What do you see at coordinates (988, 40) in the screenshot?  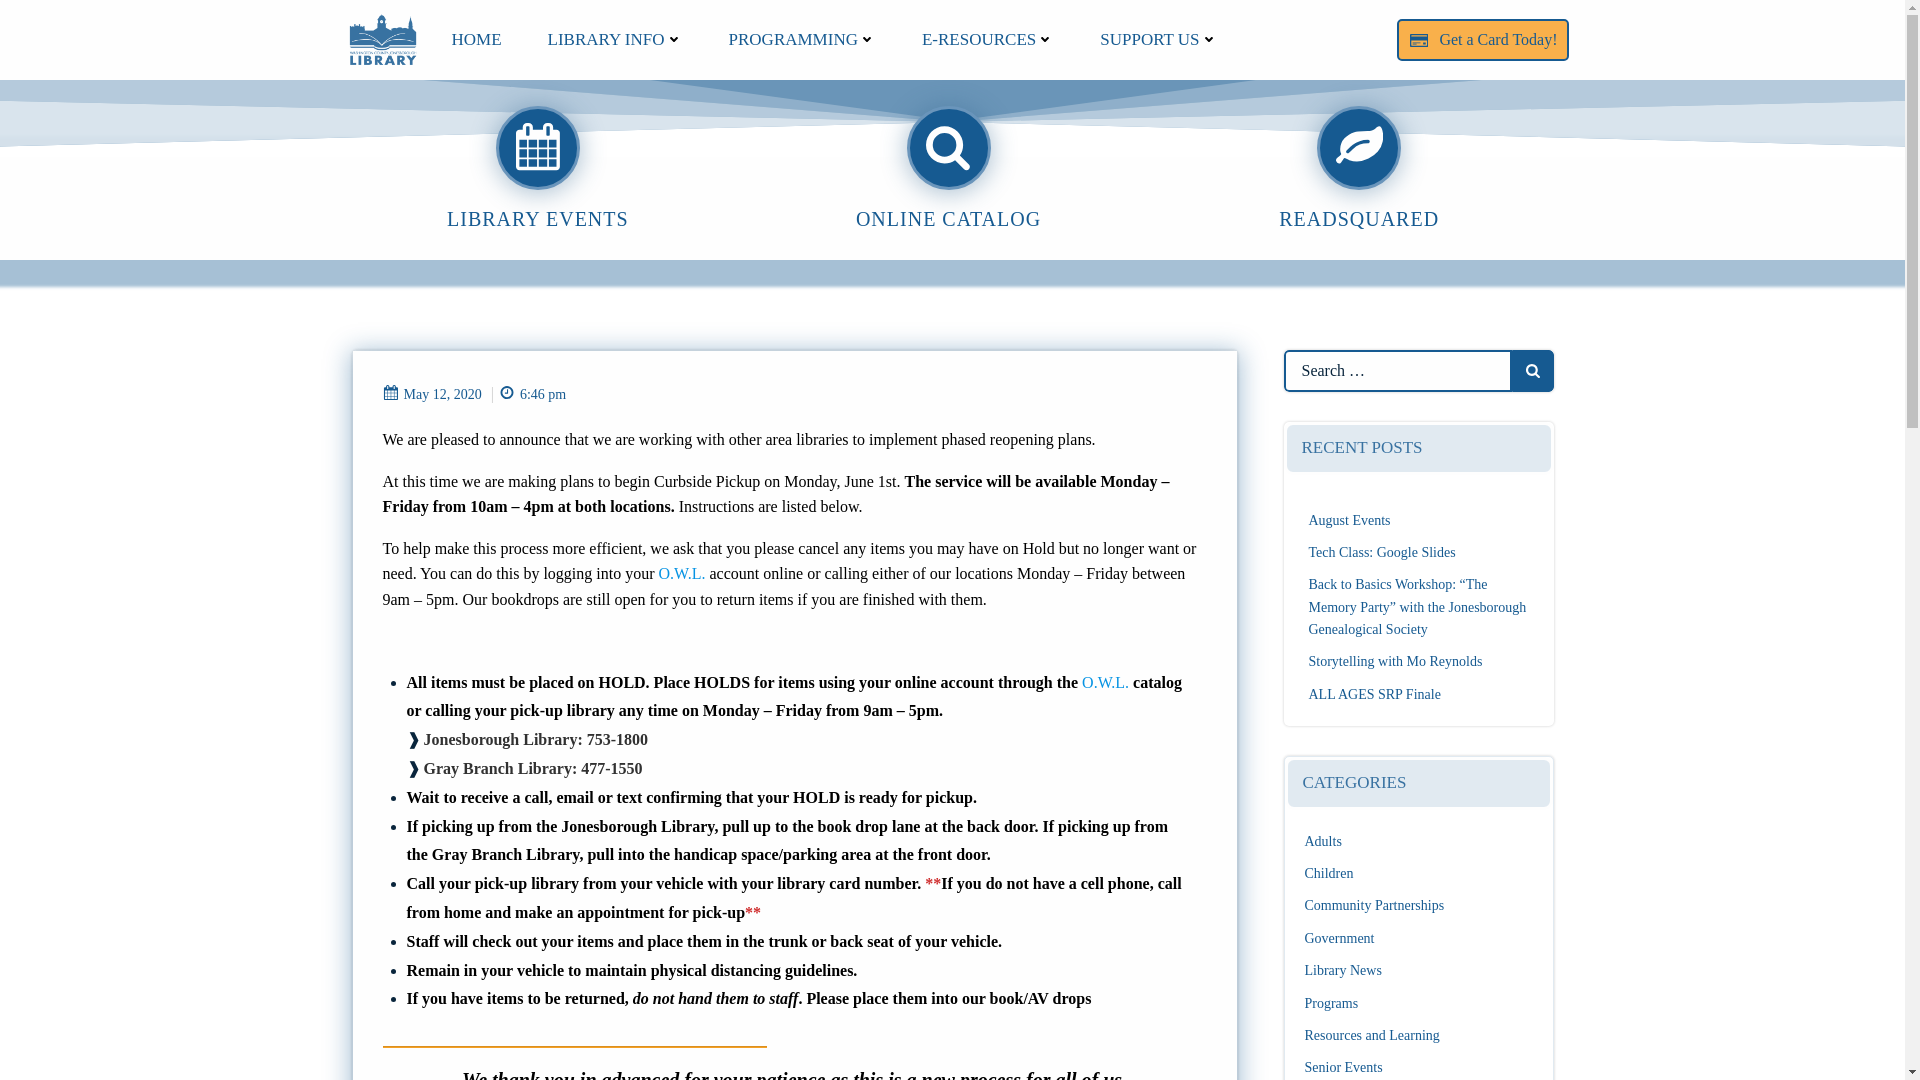 I see `E-RESOURCES` at bounding box center [988, 40].